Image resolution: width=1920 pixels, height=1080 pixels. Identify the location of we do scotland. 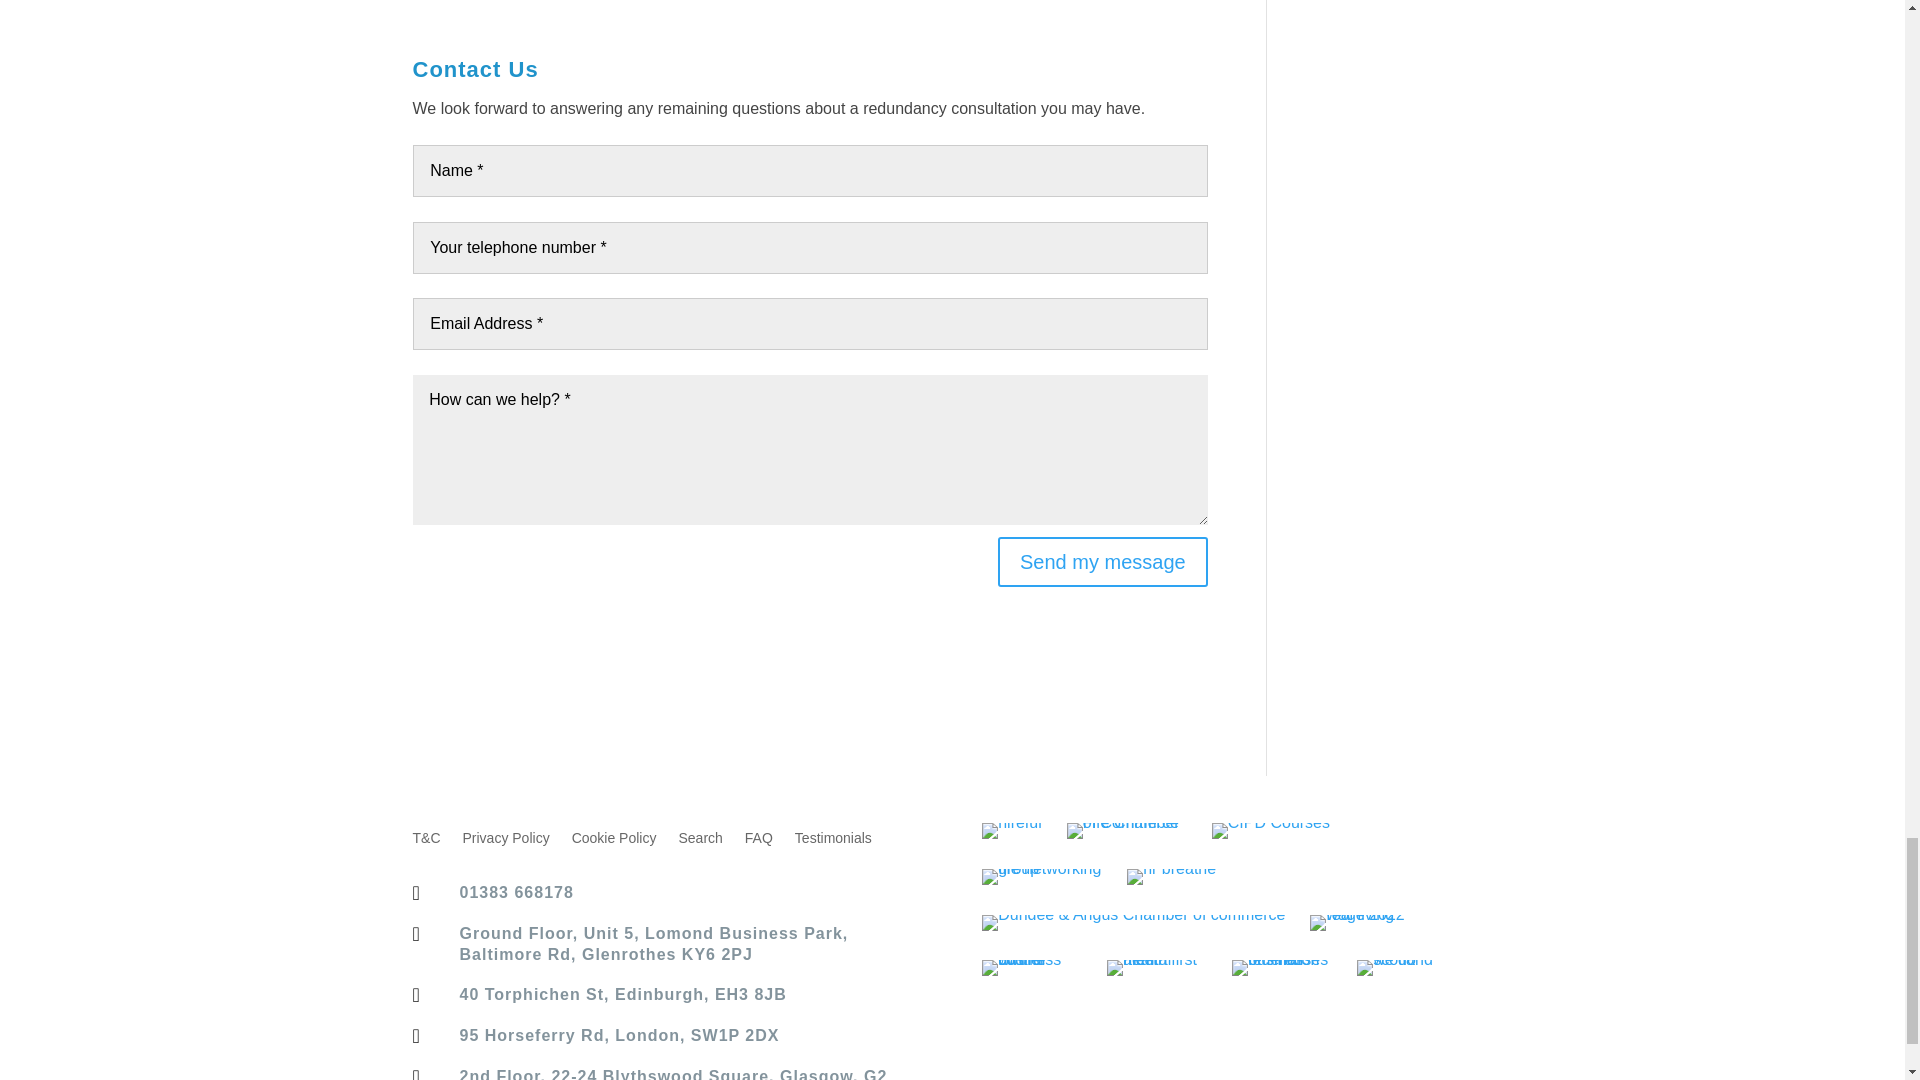
(1407, 968).